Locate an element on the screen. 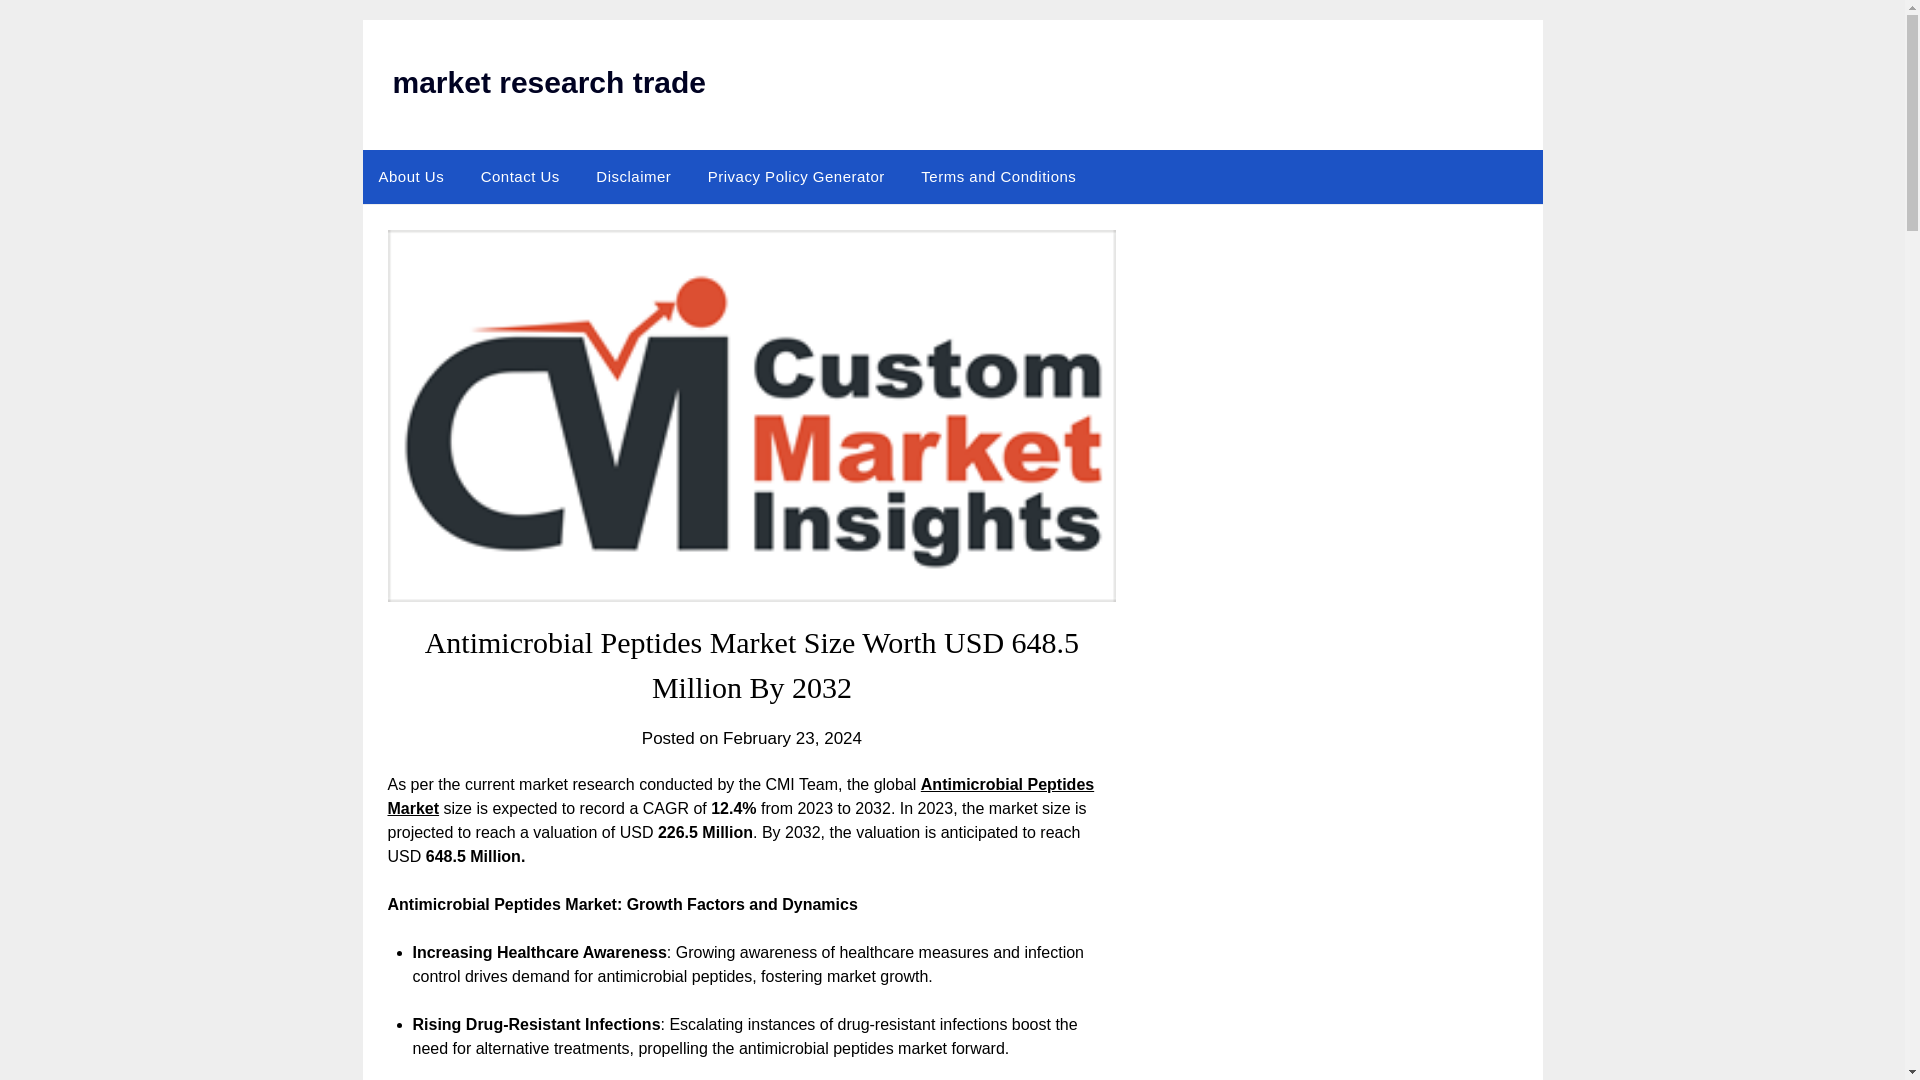 This screenshot has height=1080, width=1920. Contact Us is located at coordinates (520, 177).